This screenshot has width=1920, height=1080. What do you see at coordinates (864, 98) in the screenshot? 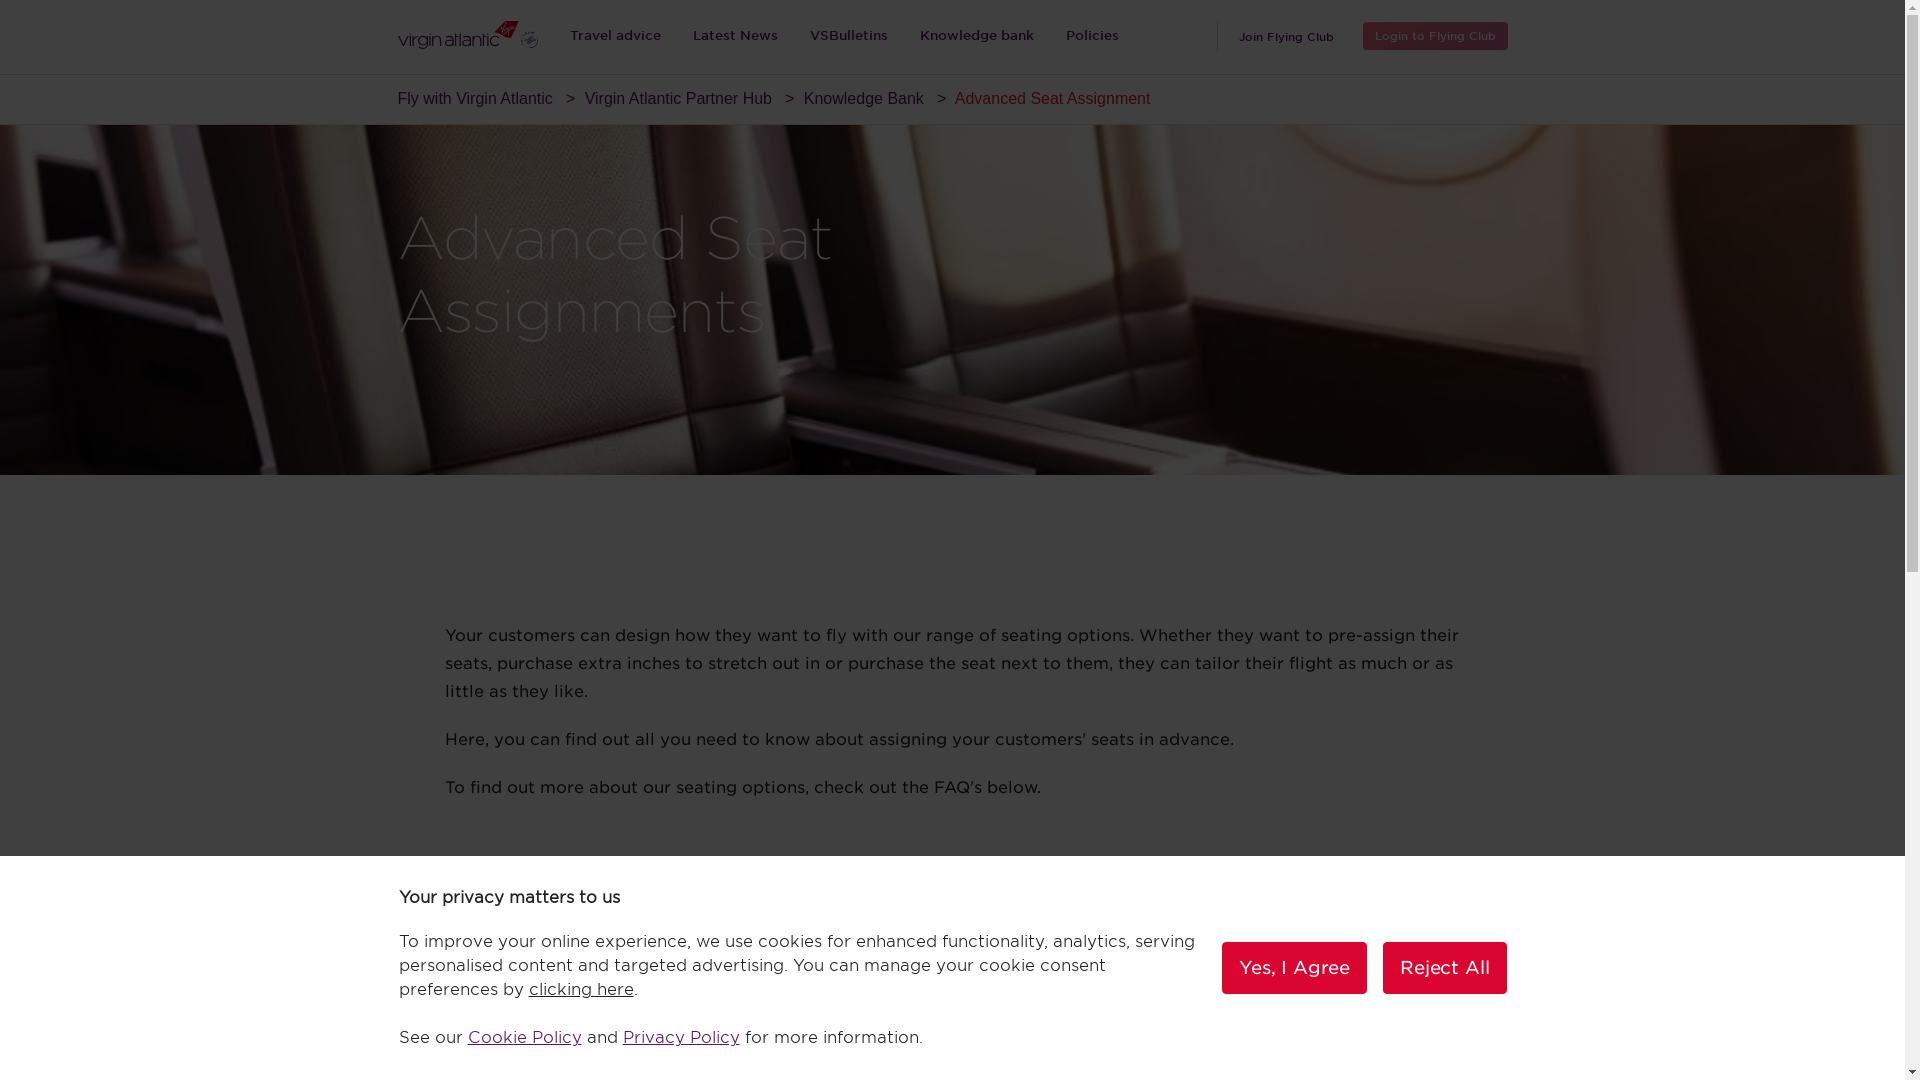
I see `Knowledge Bank` at bounding box center [864, 98].